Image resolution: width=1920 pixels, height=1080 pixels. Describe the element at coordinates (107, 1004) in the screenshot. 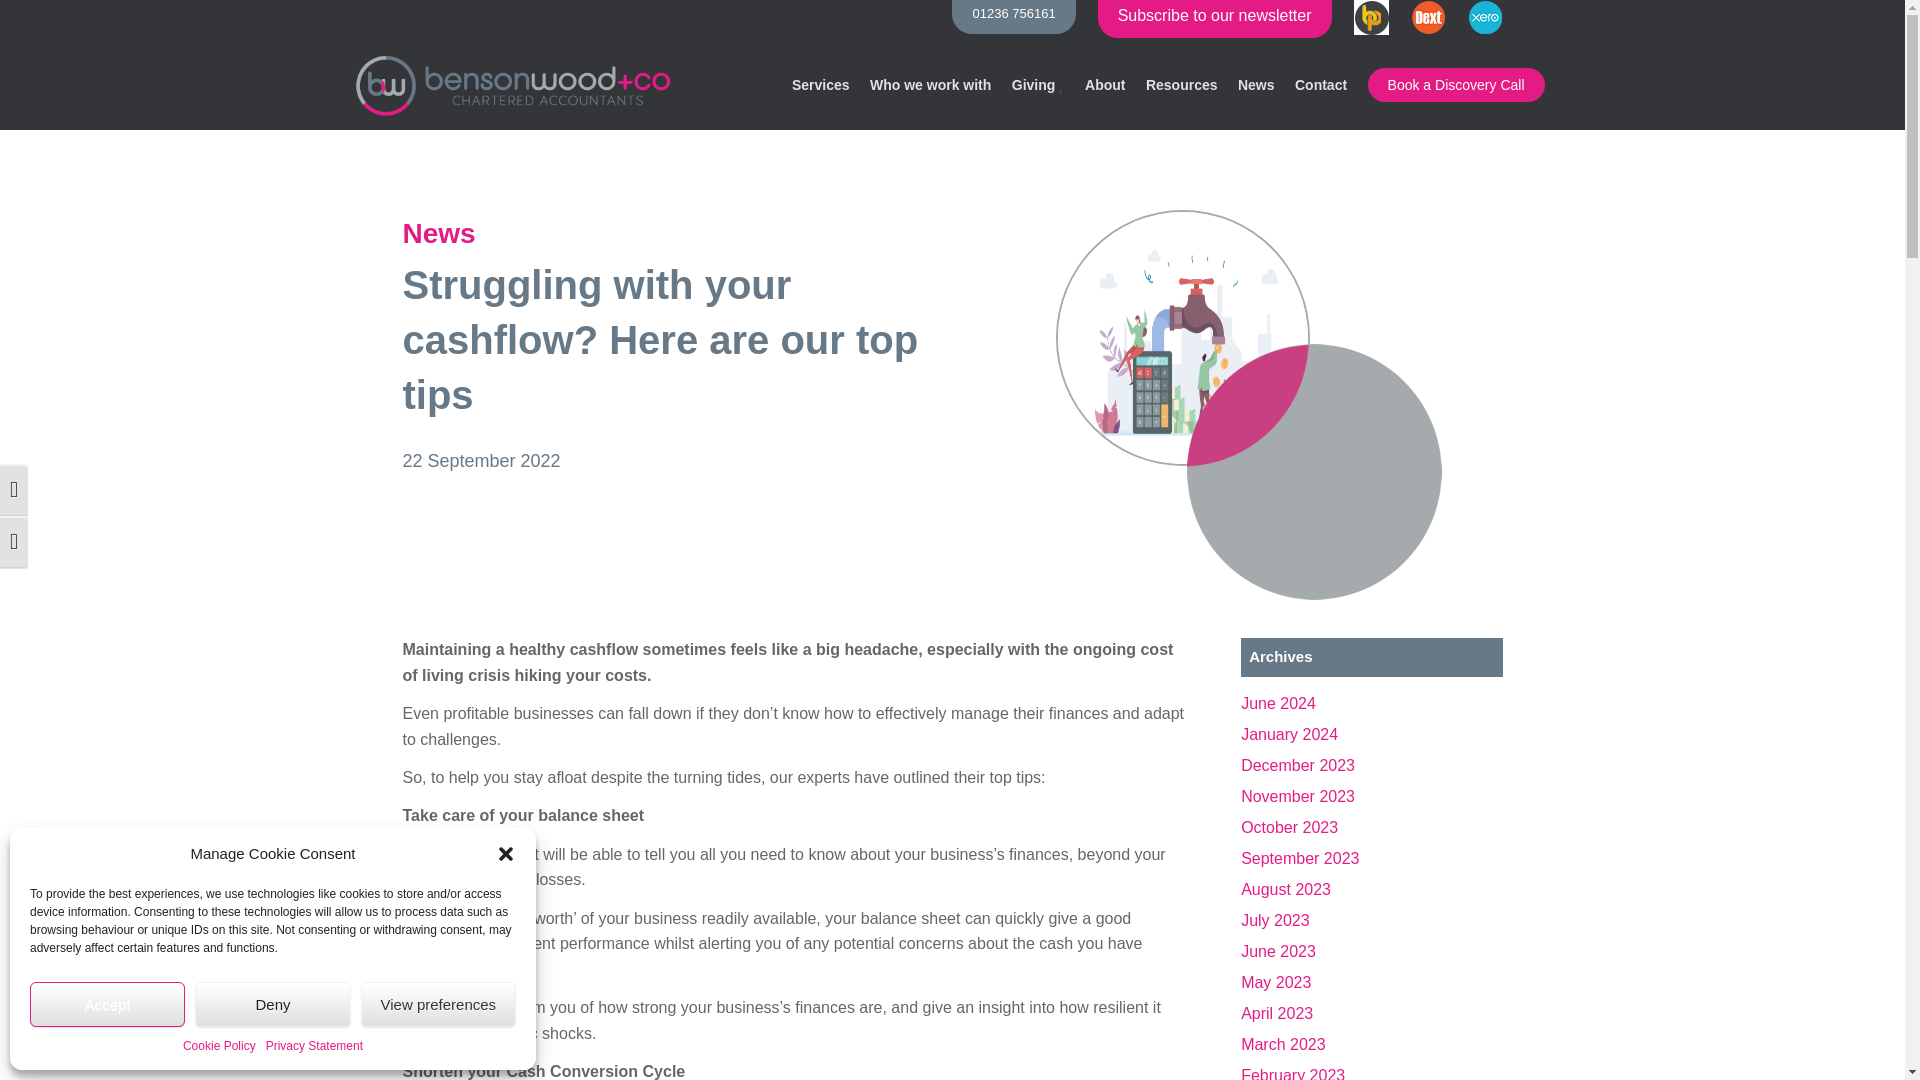

I see `Accept` at that location.